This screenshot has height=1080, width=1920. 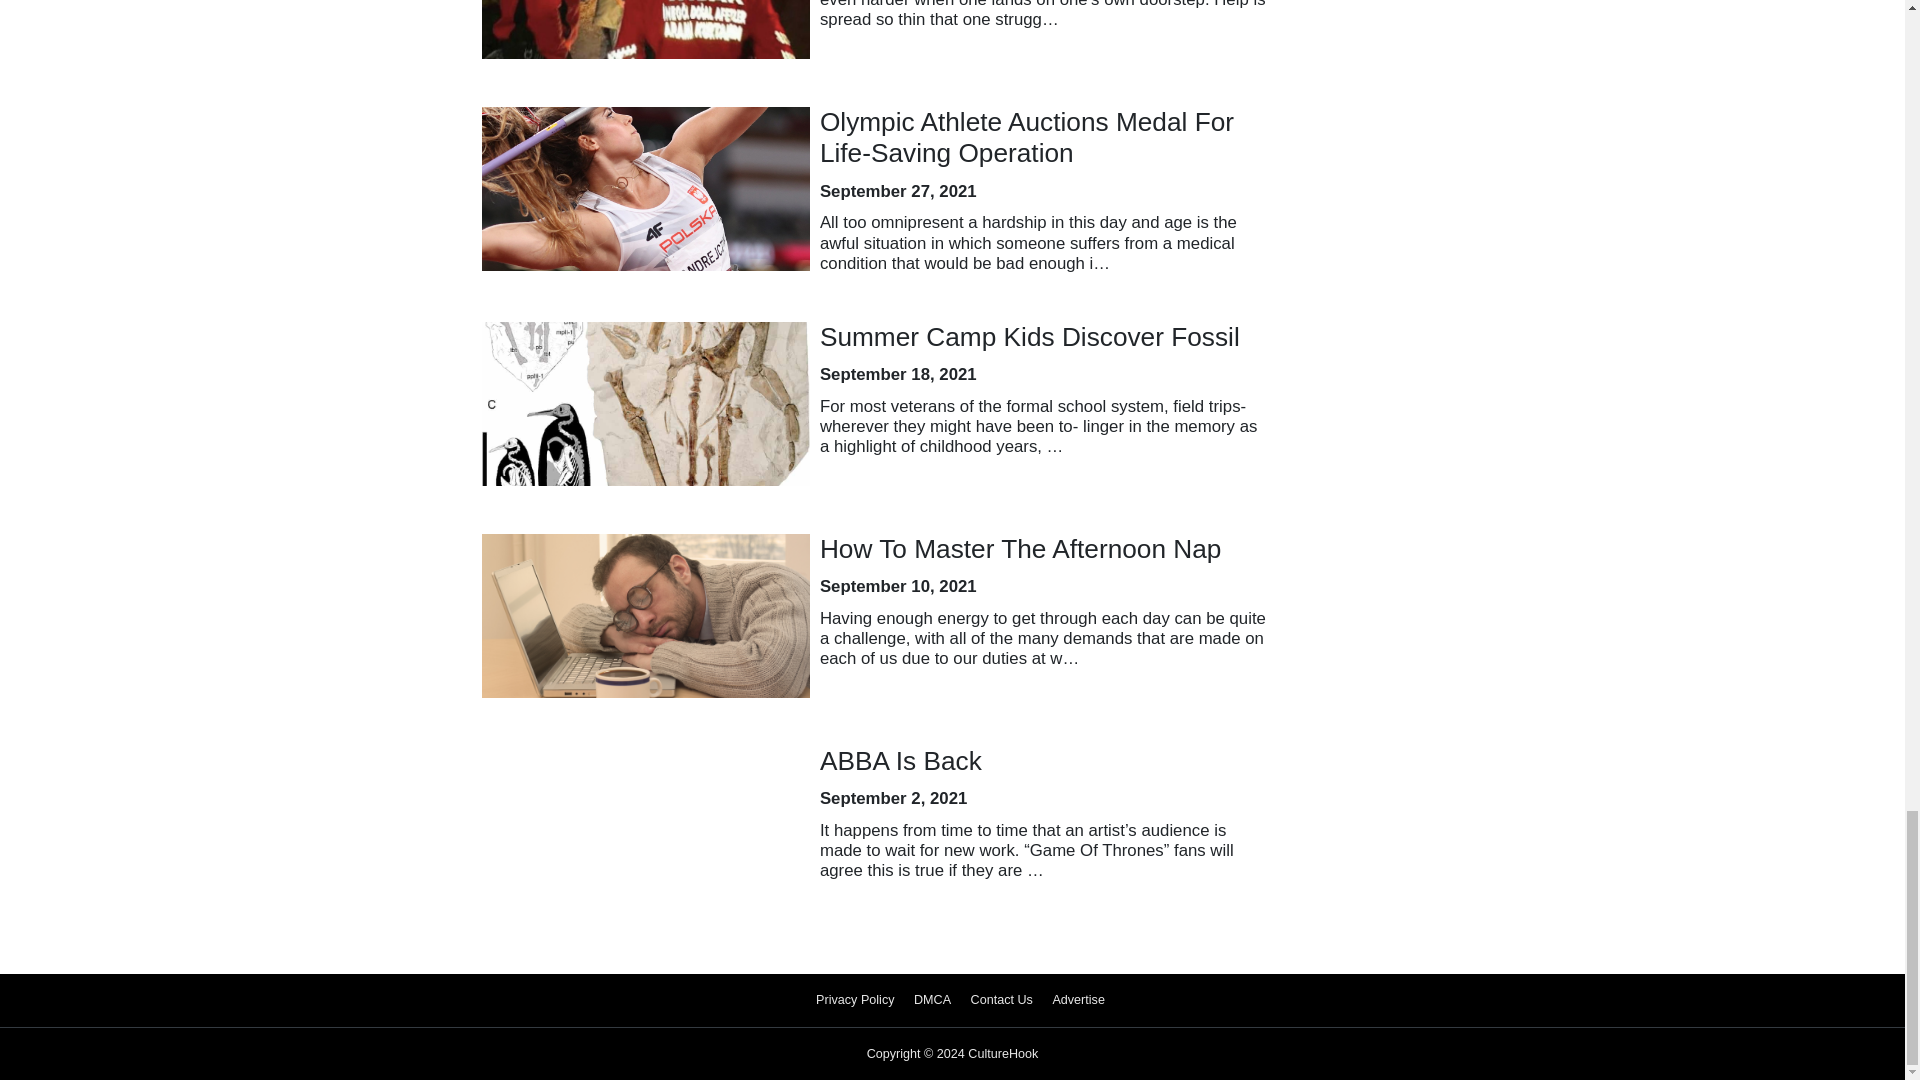 What do you see at coordinates (1078, 1000) in the screenshot?
I see `Advertise` at bounding box center [1078, 1000].